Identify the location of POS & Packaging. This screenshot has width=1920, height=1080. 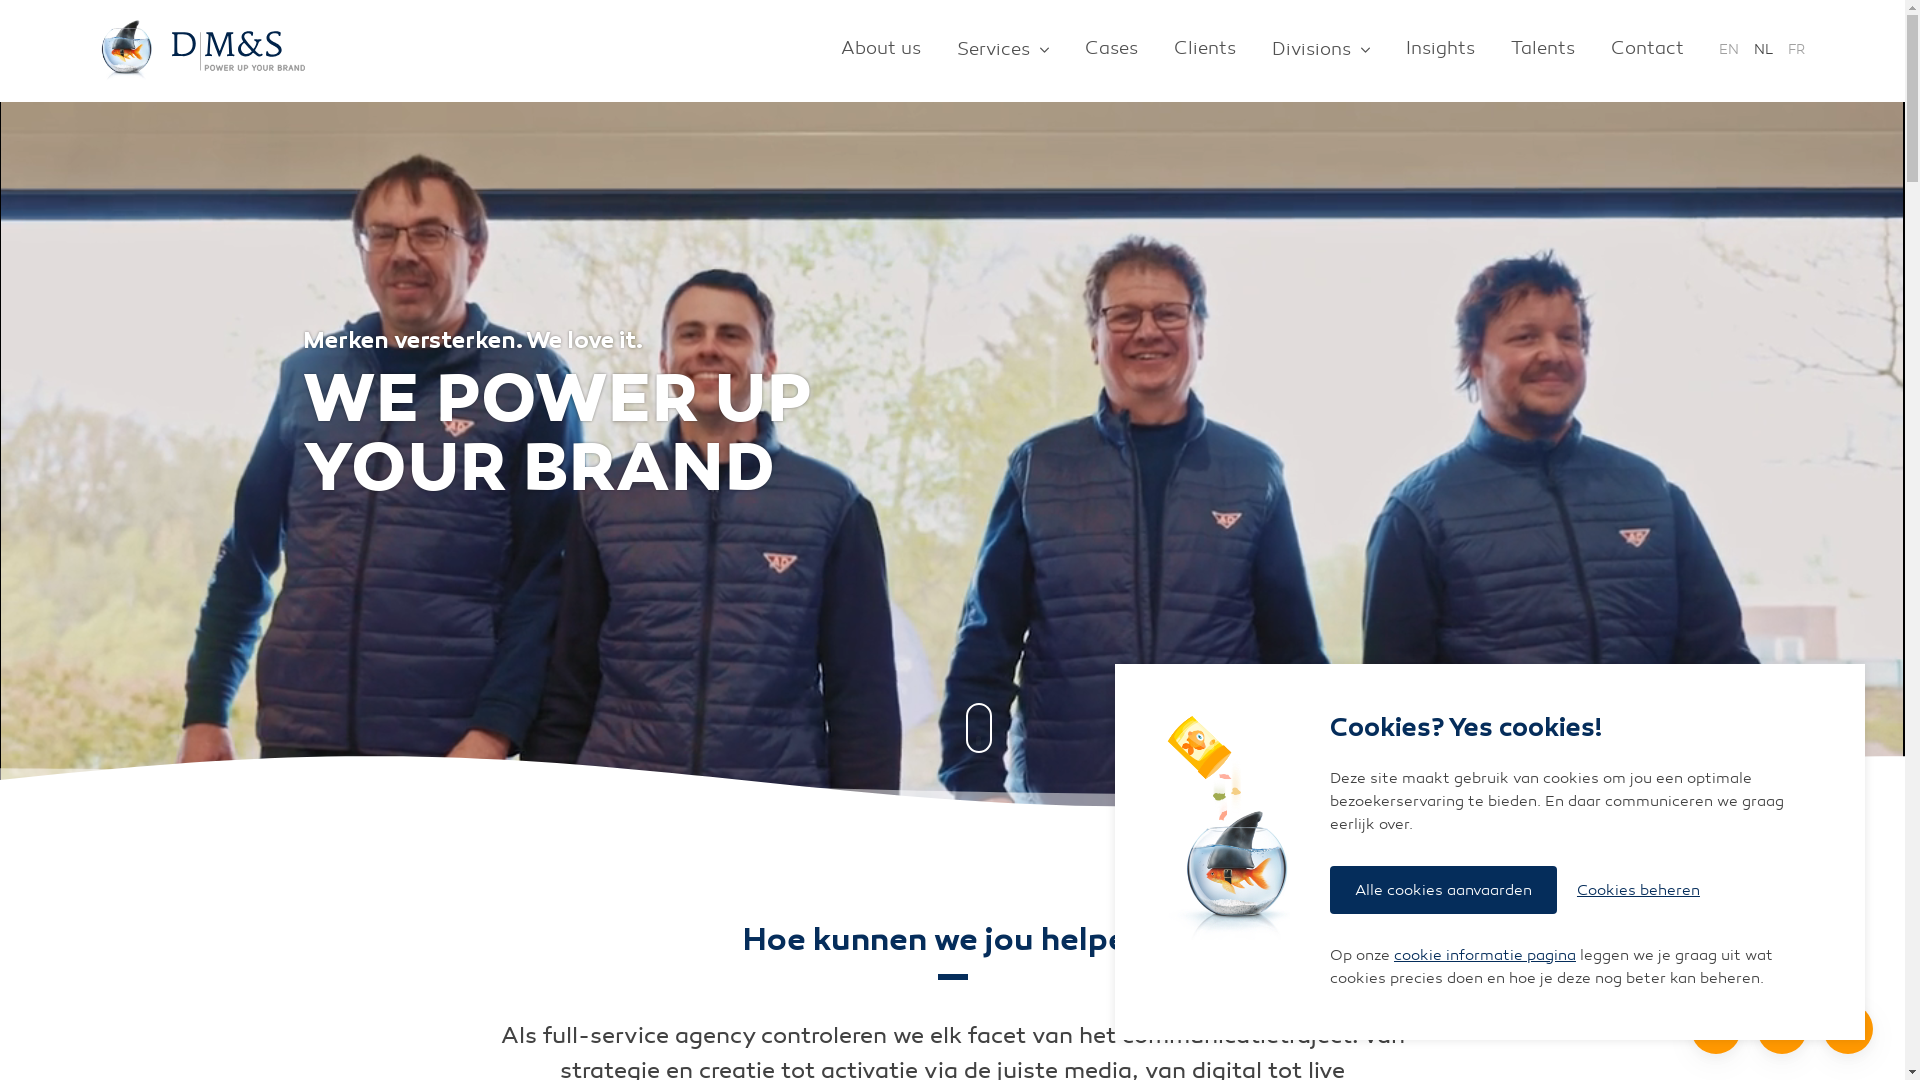
(684, 720).